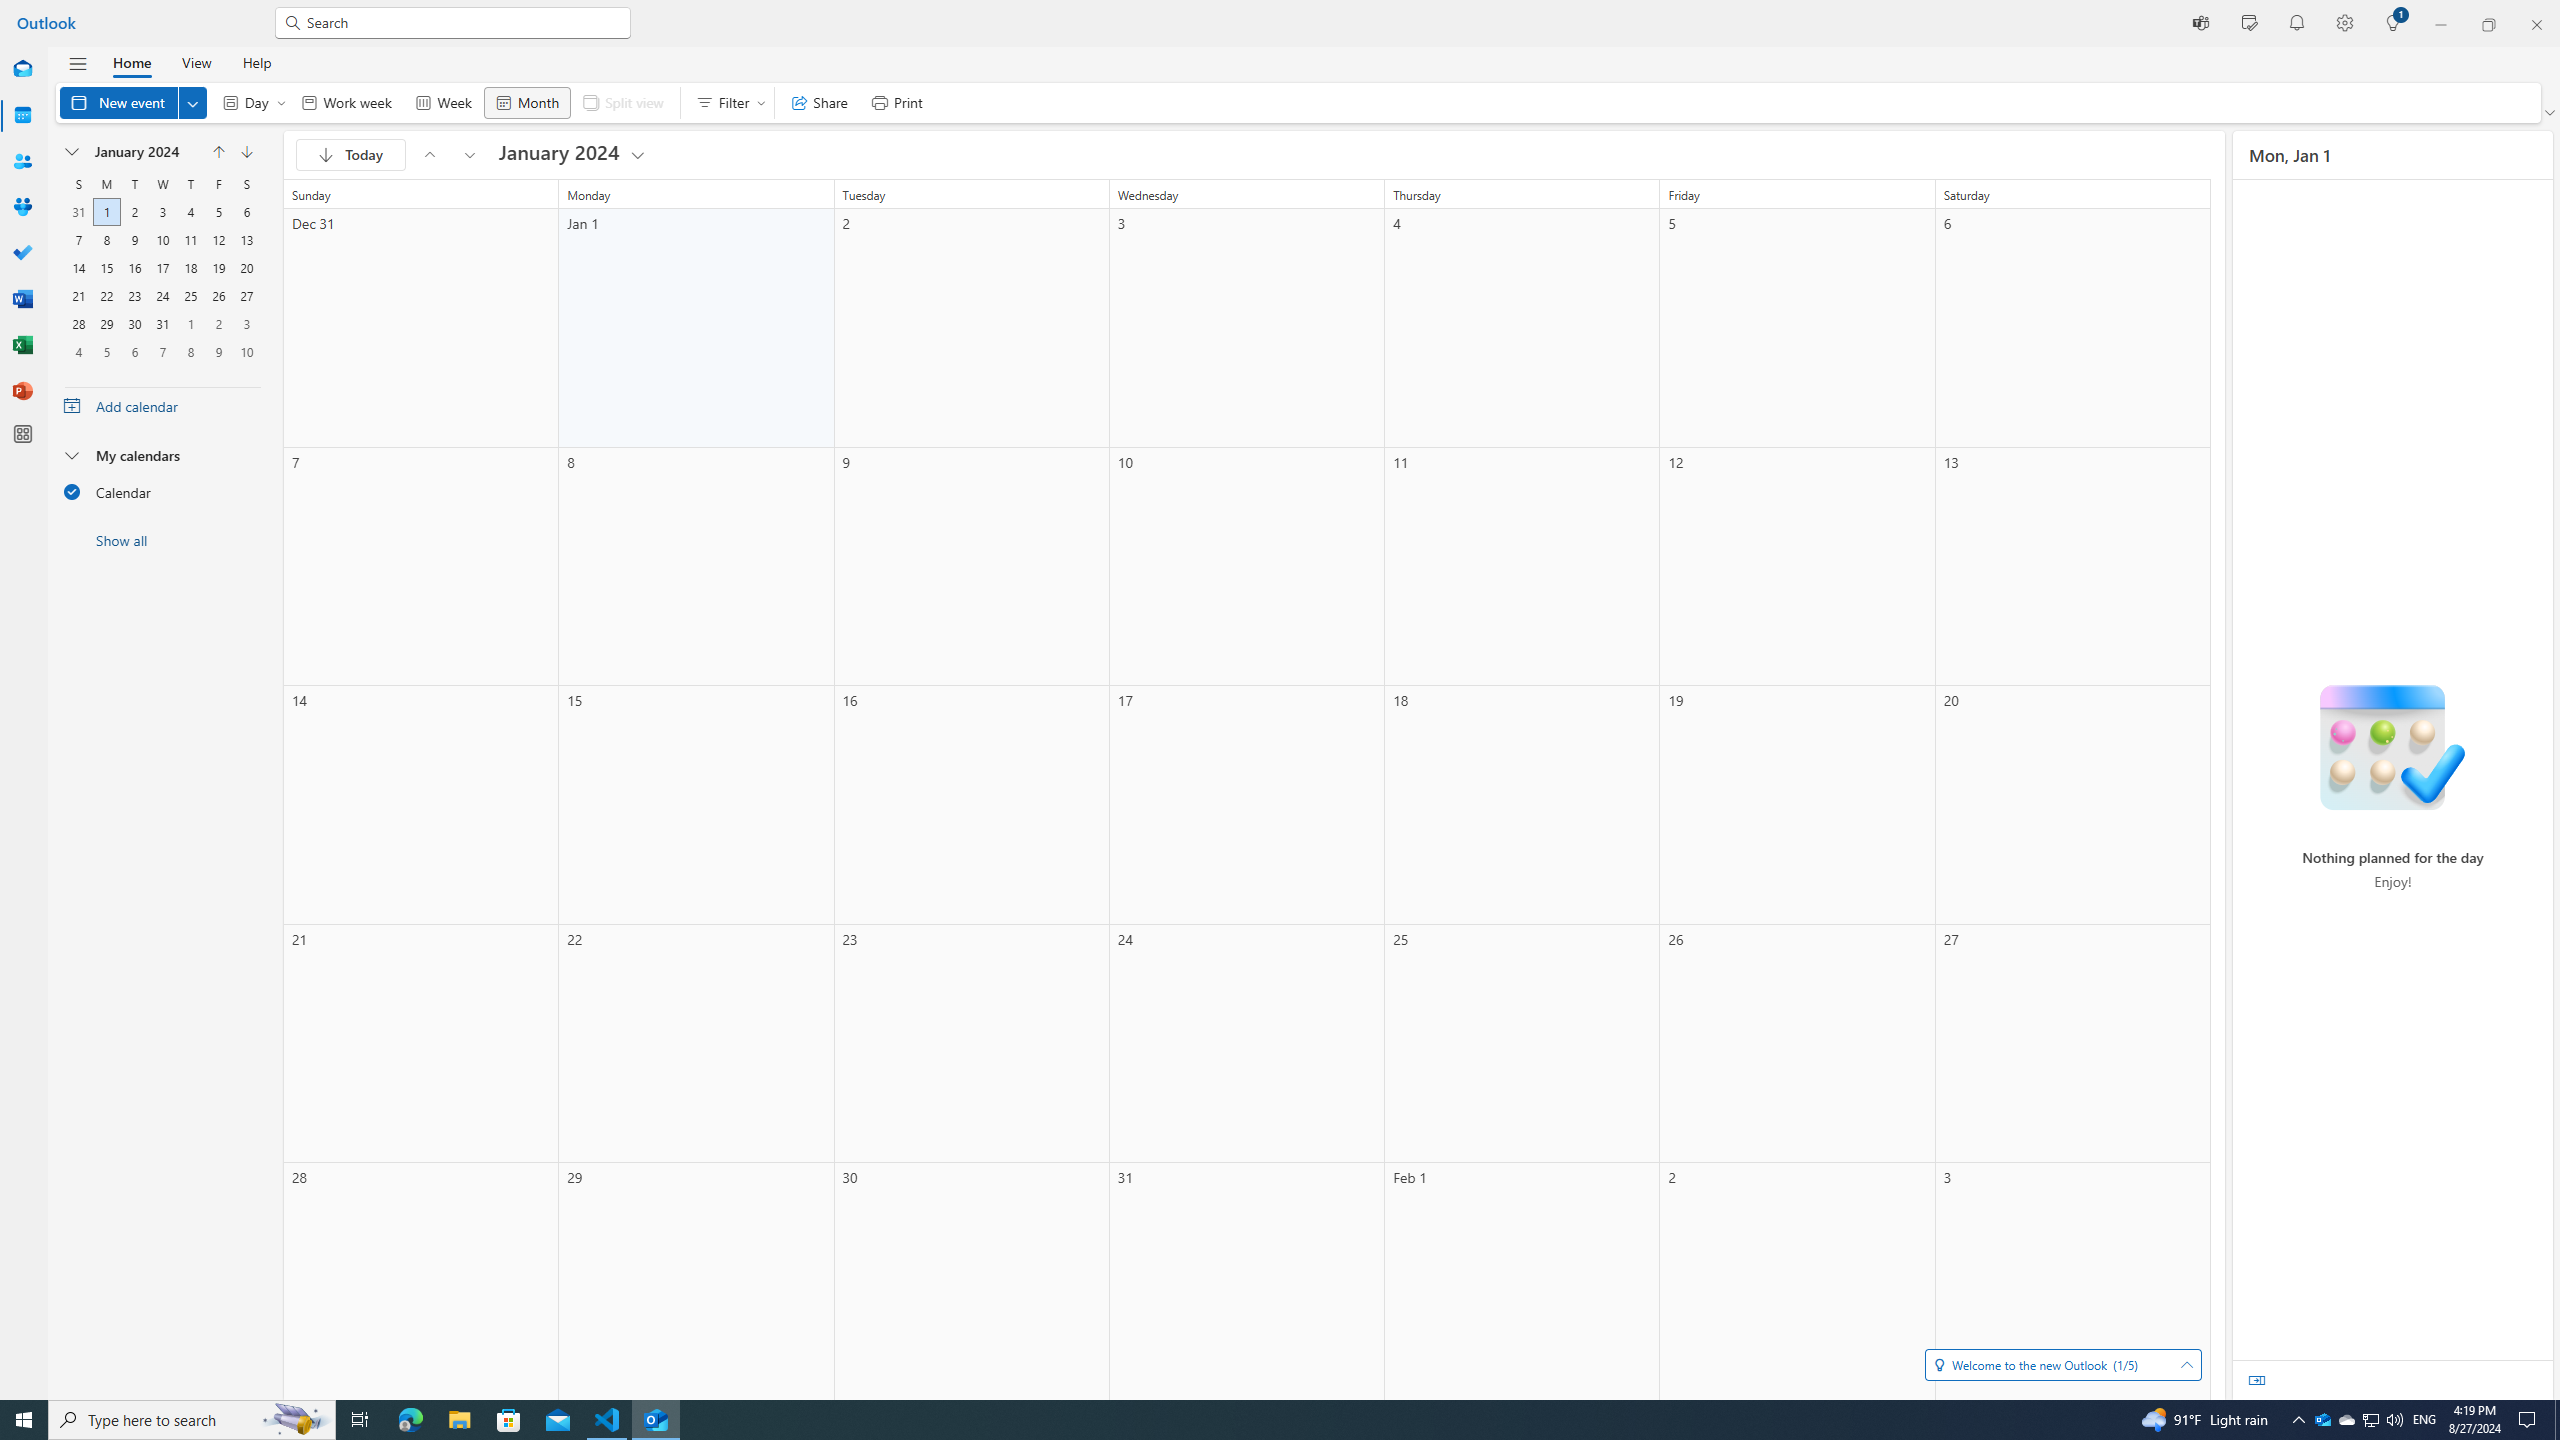  What do you see at coordinates (246, 184) in the screenshot?
I see `Saturday` at bounding box center [246, 184].